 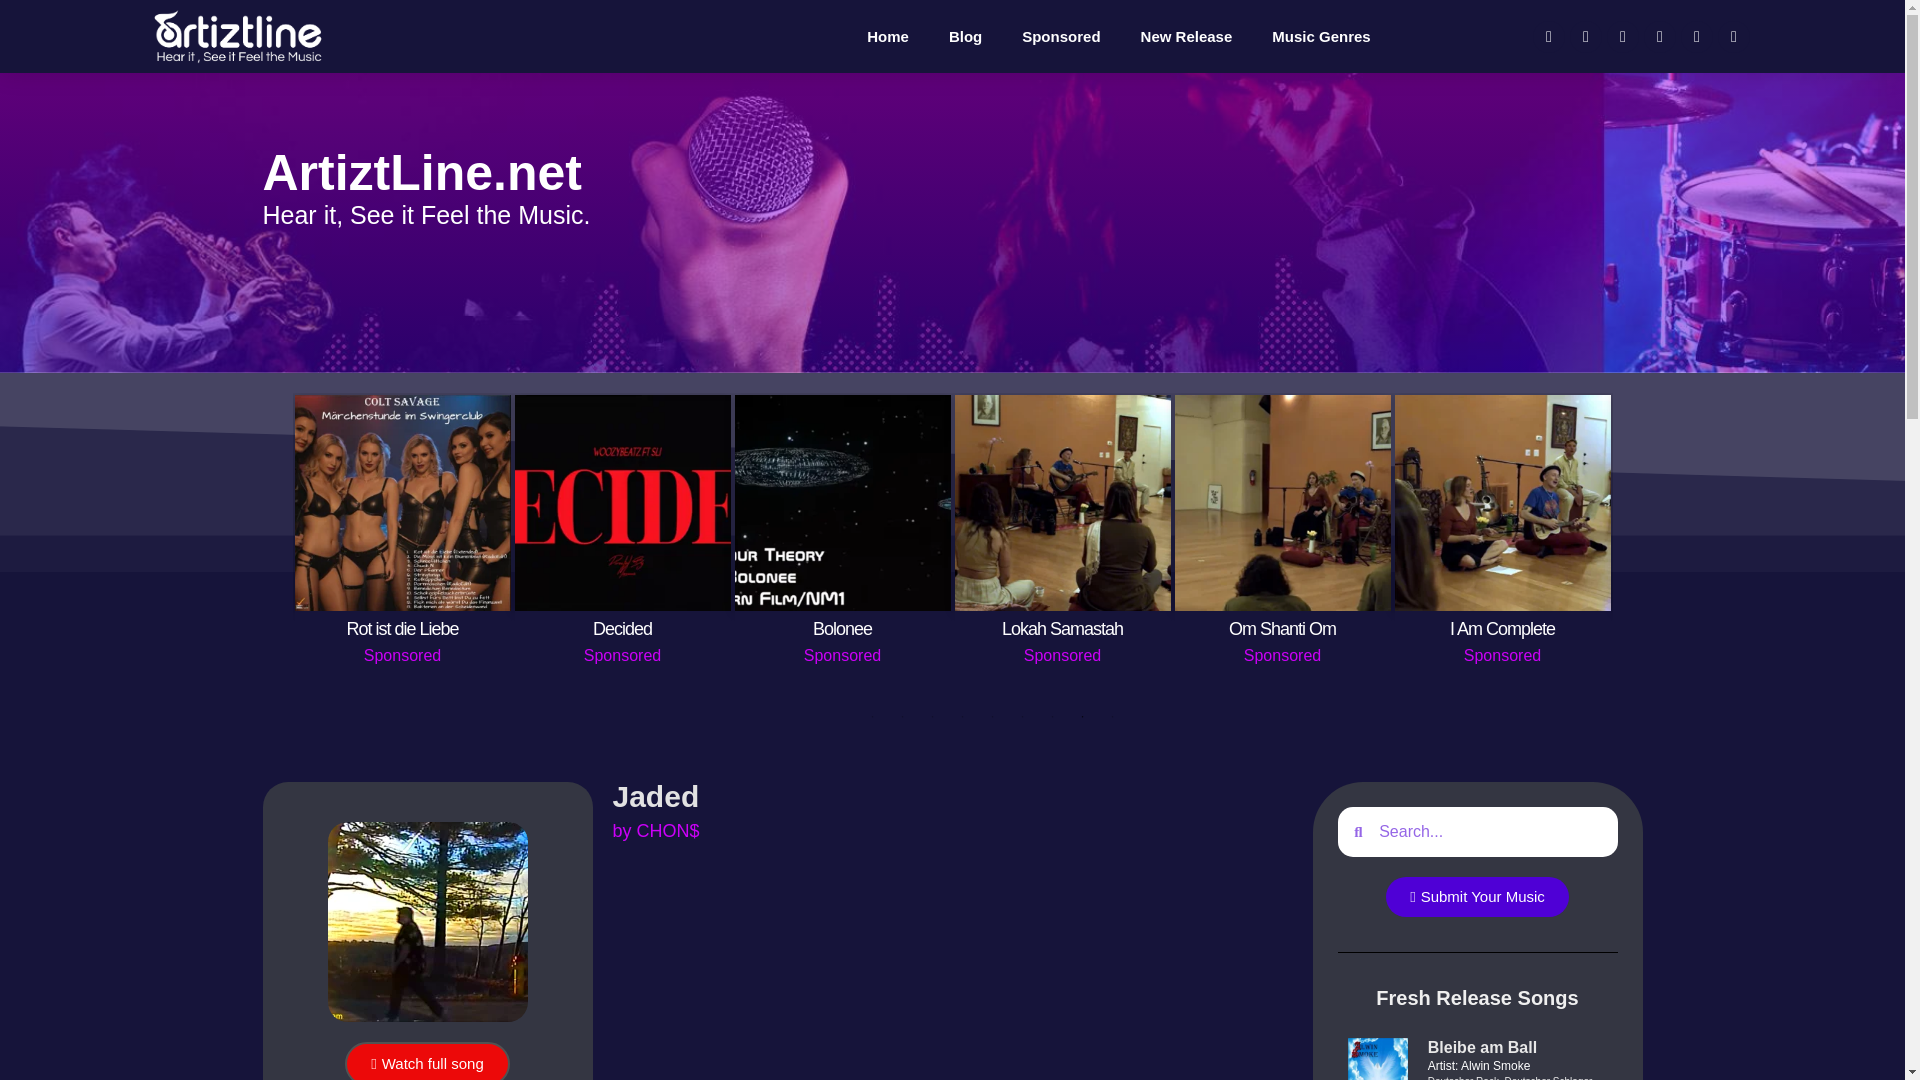 What do you see at coordinates (1187, 37) in the screenshot?
I see `New Release` at bounding box center [1187, 37].